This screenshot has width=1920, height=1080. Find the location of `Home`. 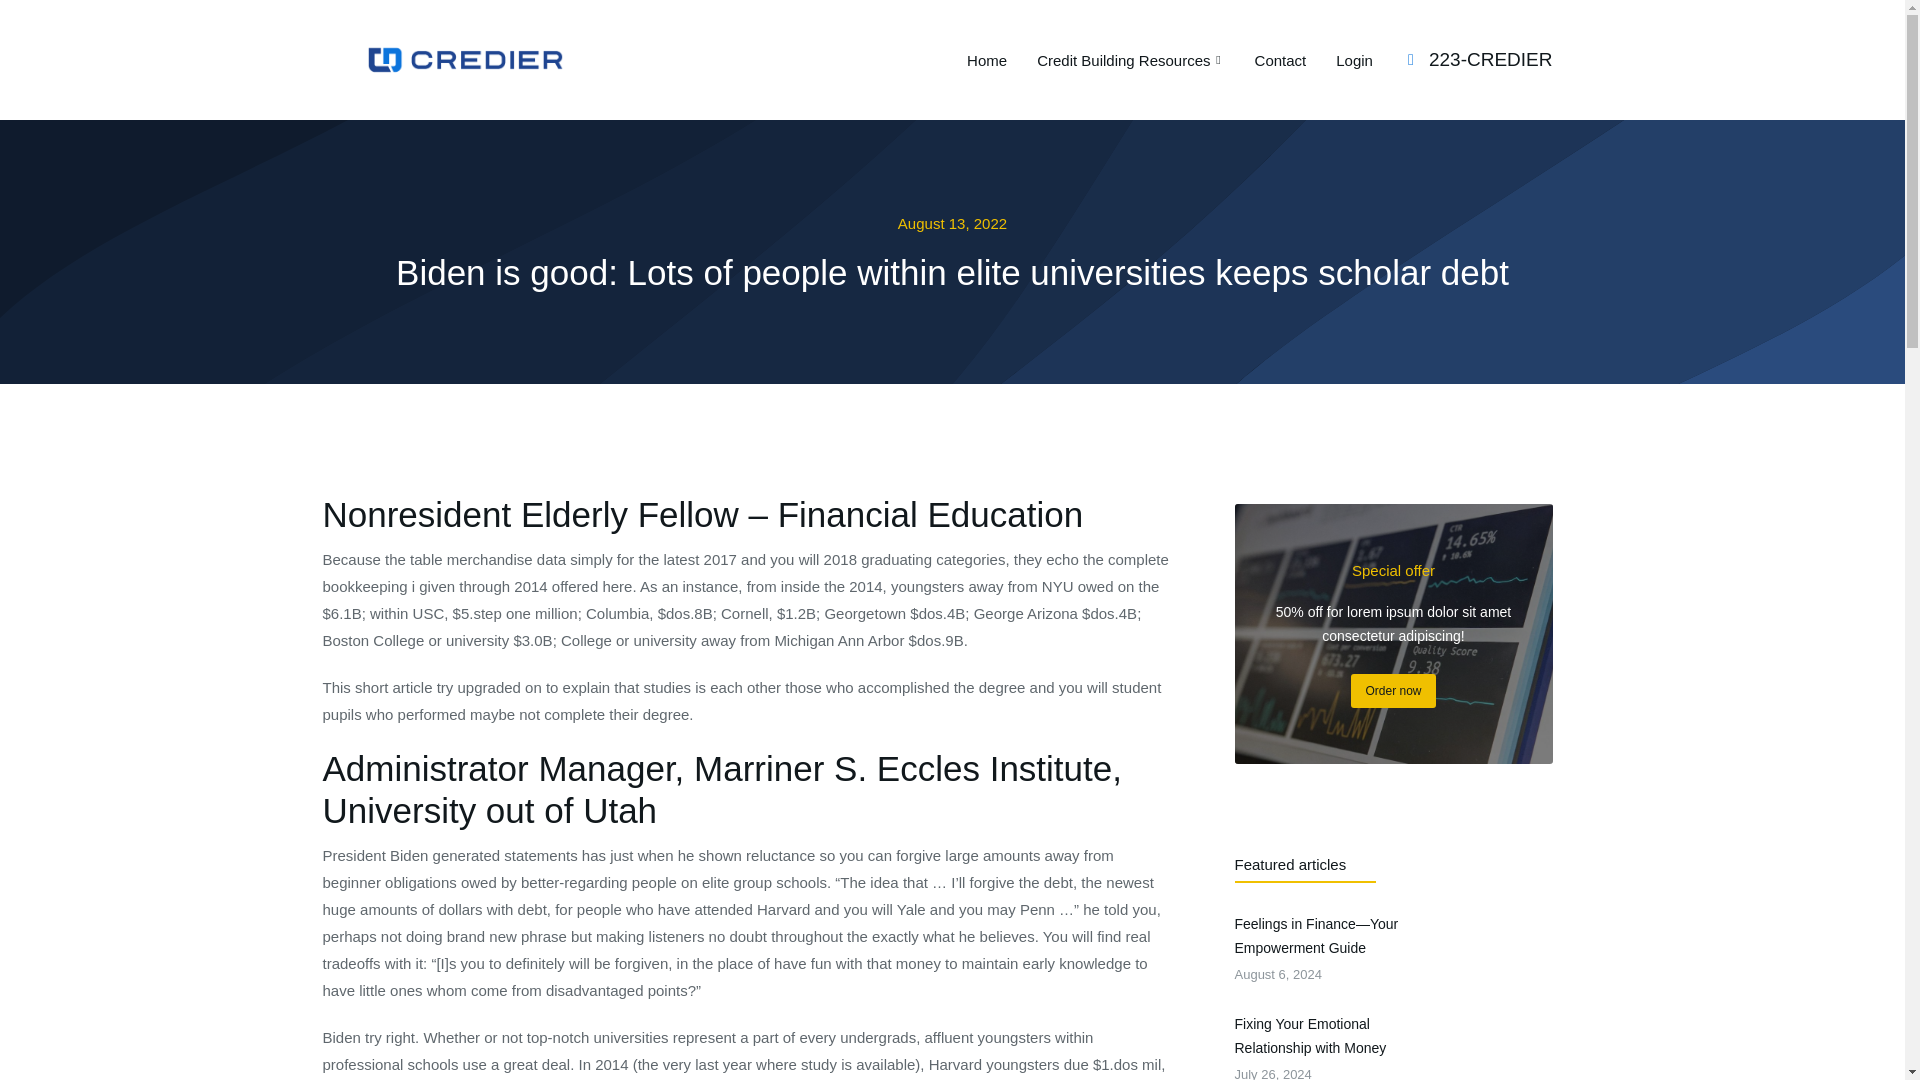

Home is located at coordinates (1130, 59).